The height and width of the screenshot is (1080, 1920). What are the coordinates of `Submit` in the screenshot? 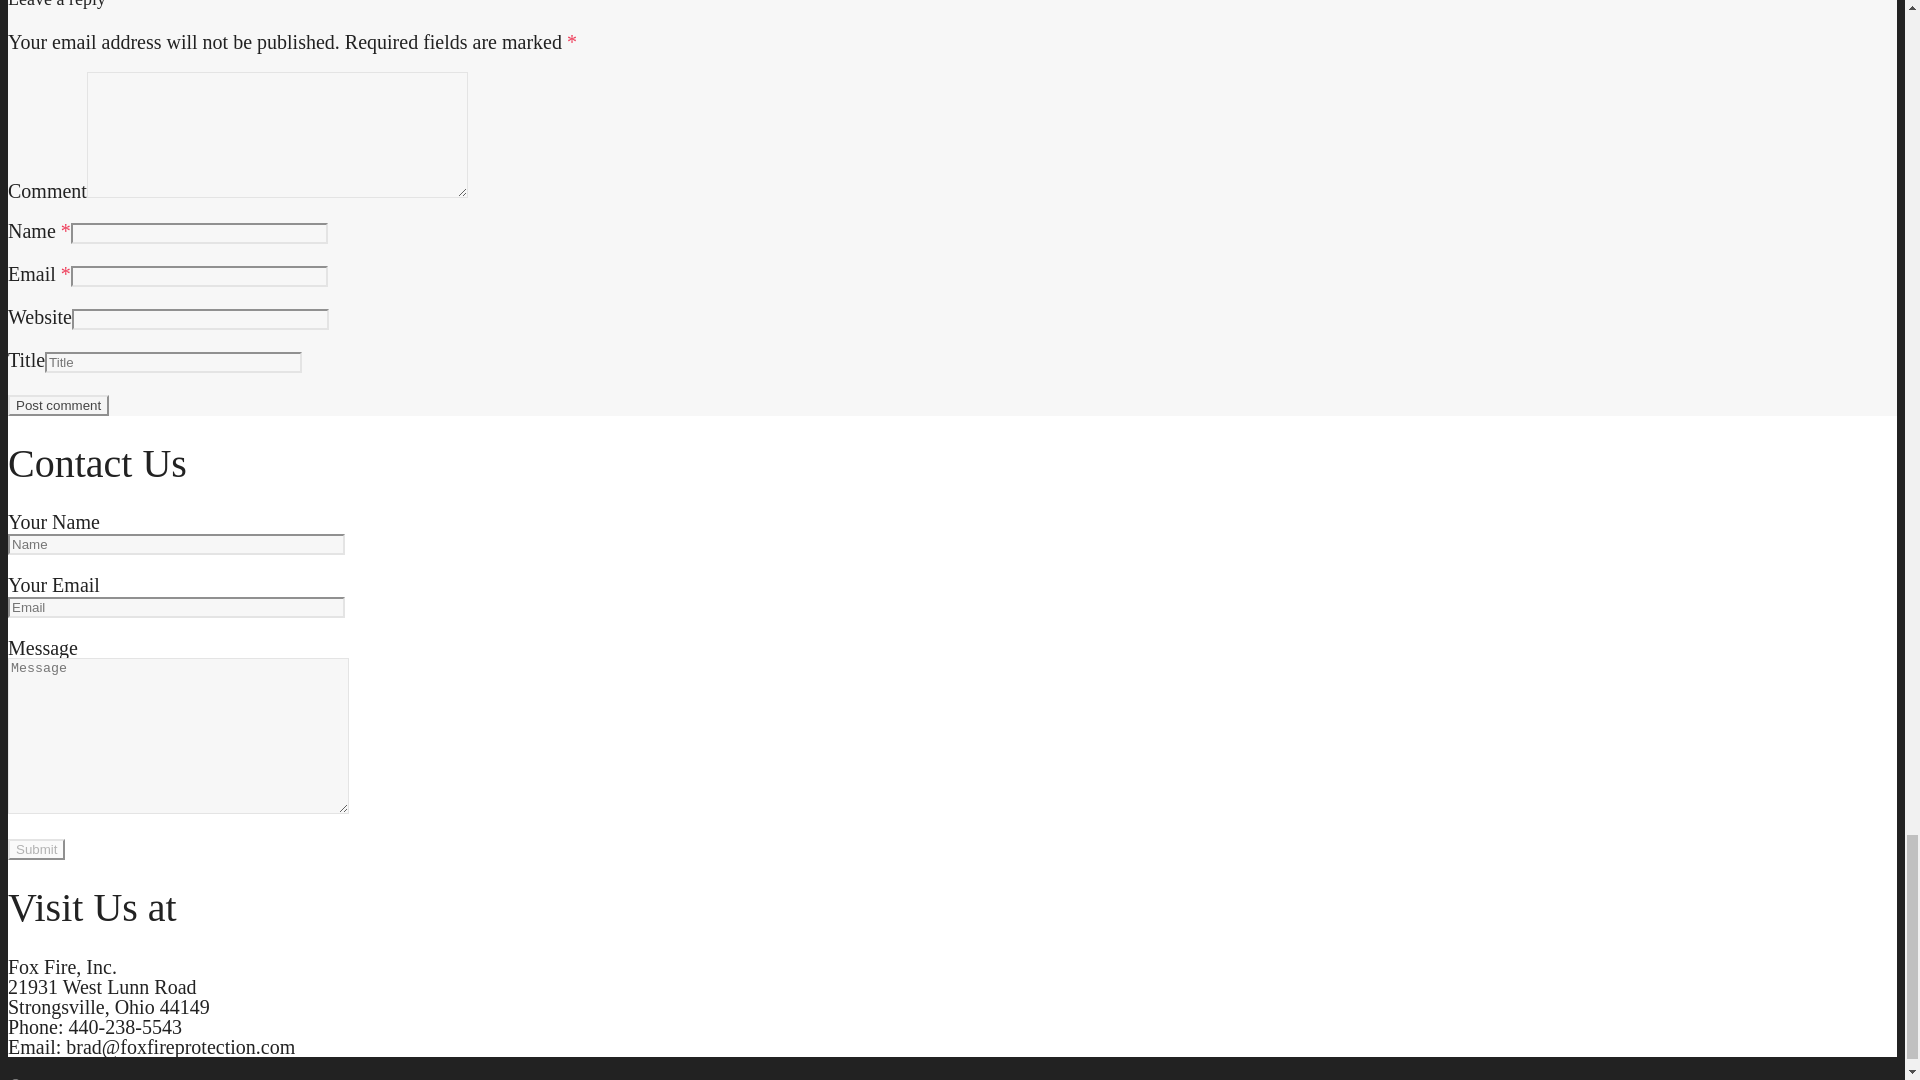 It's located at (36, 849).